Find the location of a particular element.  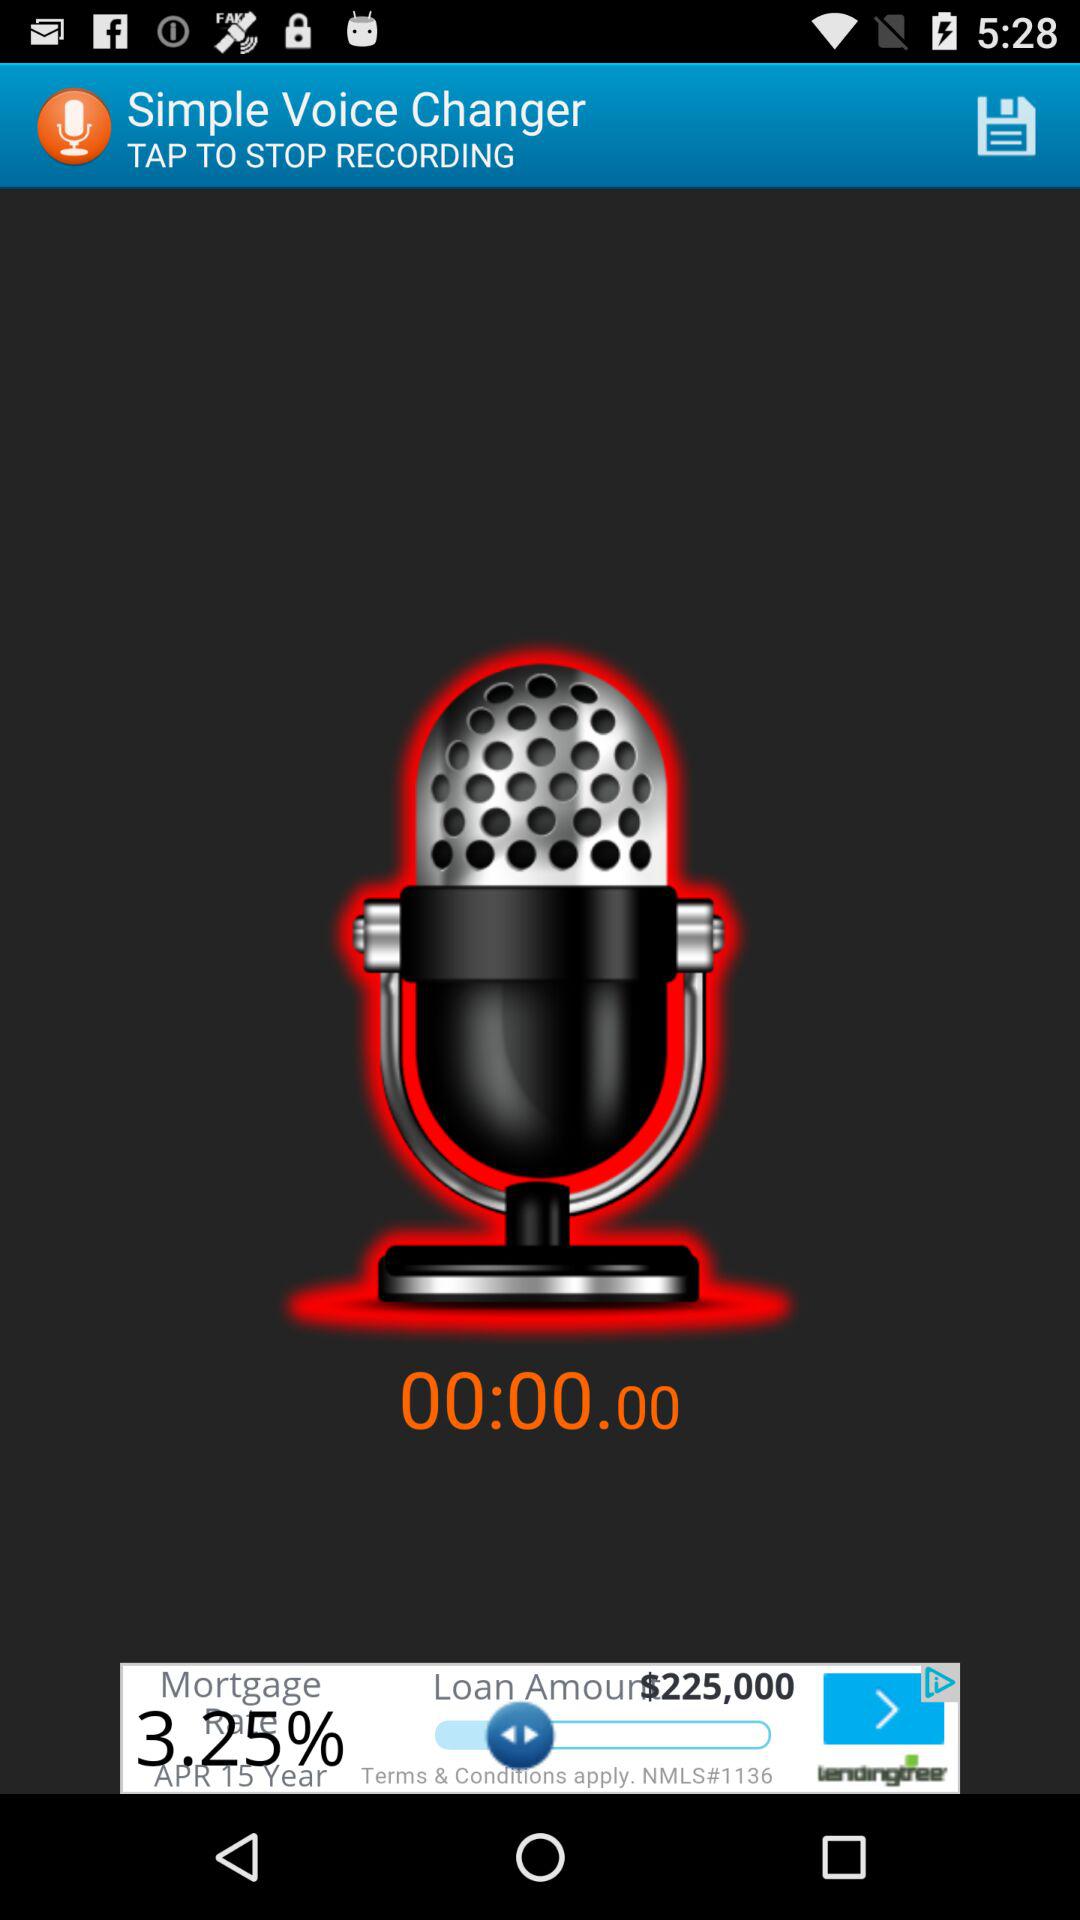

sound speaker is located at coordinates (540, 990).